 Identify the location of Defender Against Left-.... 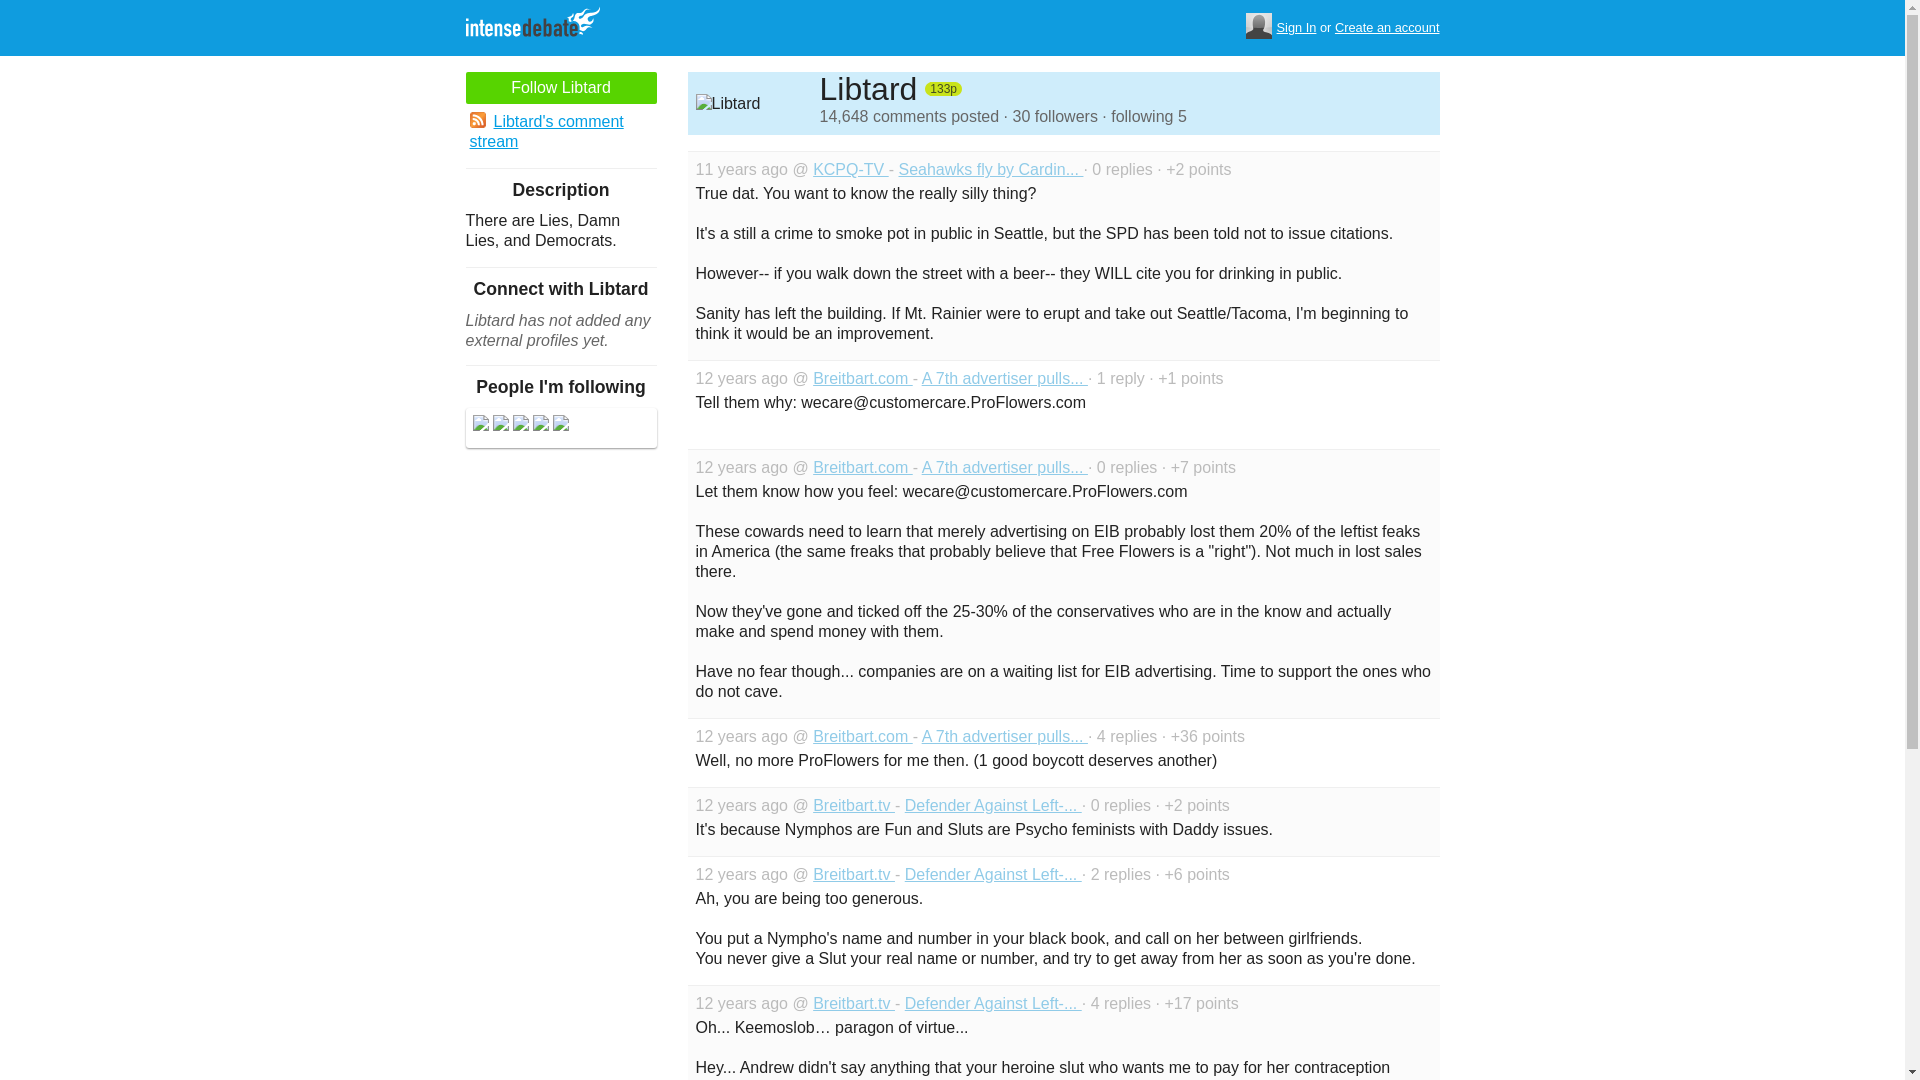
(993, 1002).